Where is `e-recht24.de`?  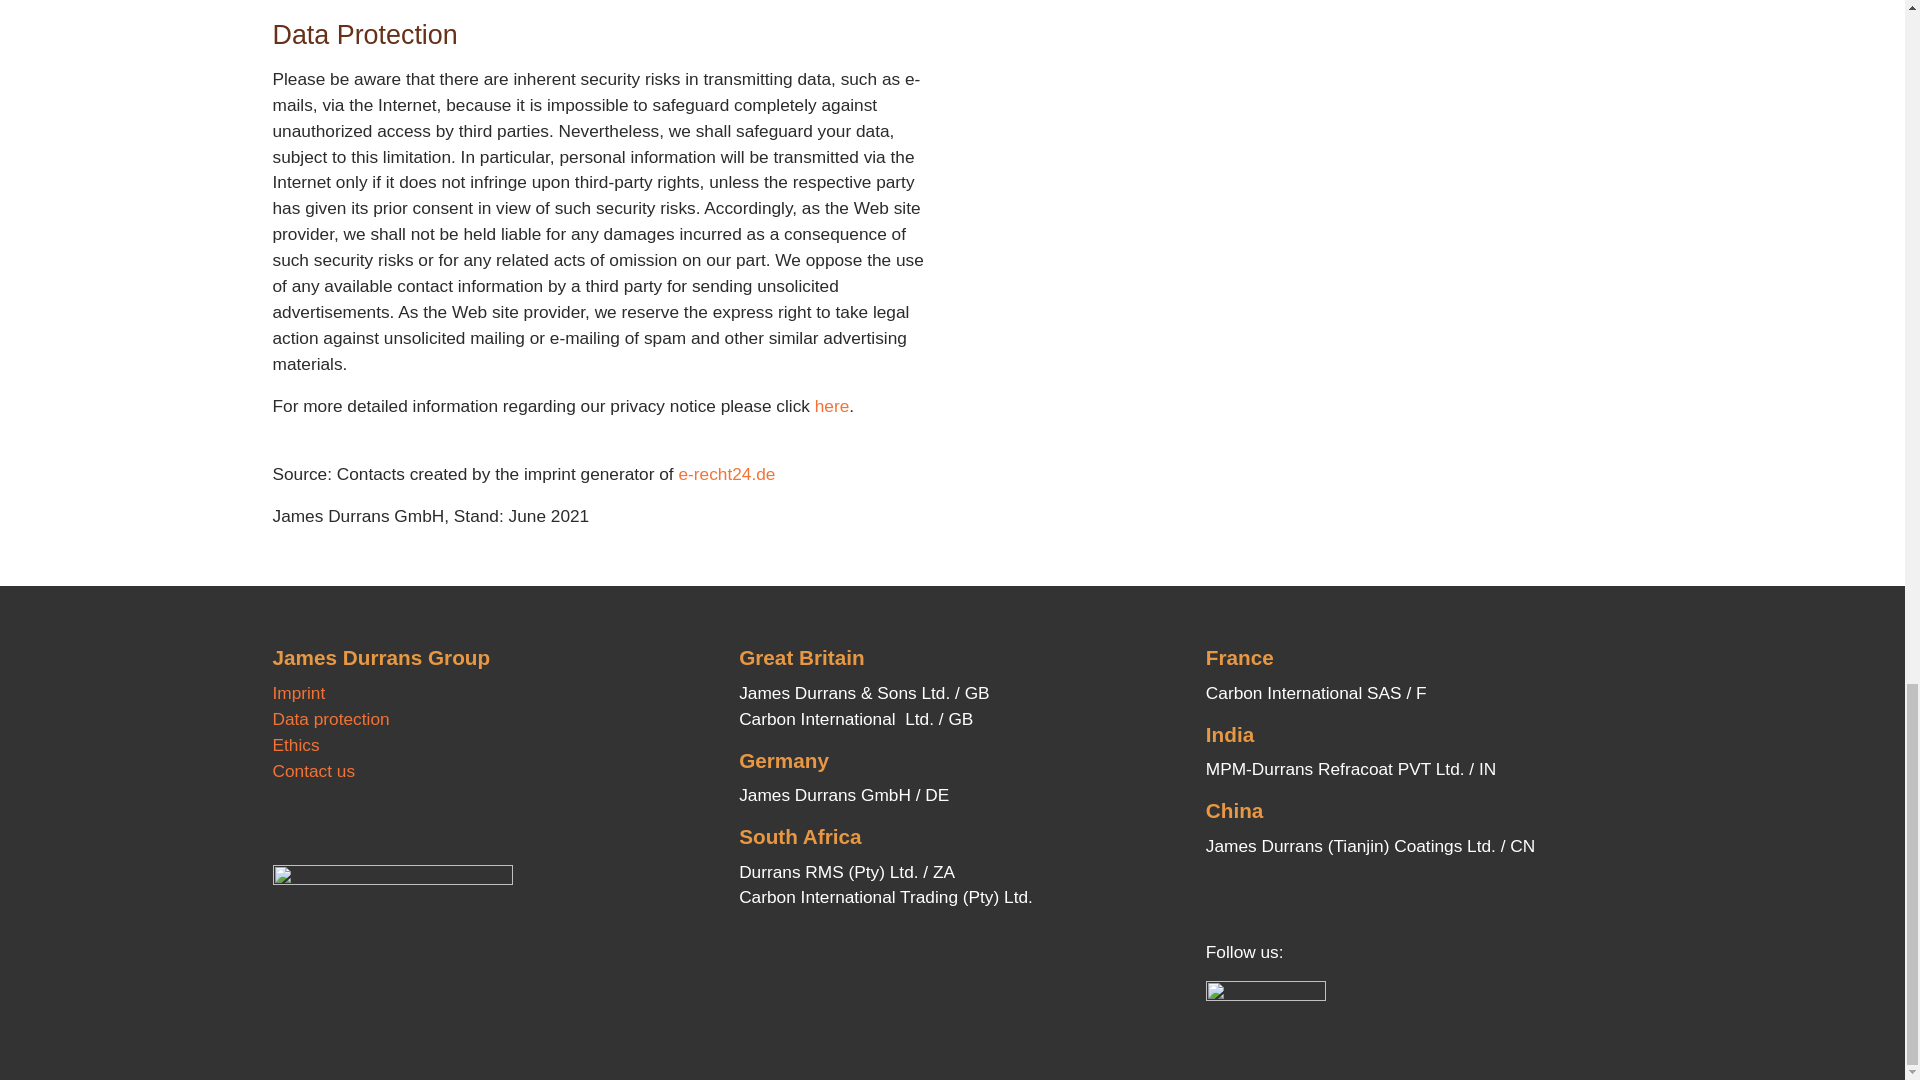
e-recht24.de is located at coordinates (726, 474).